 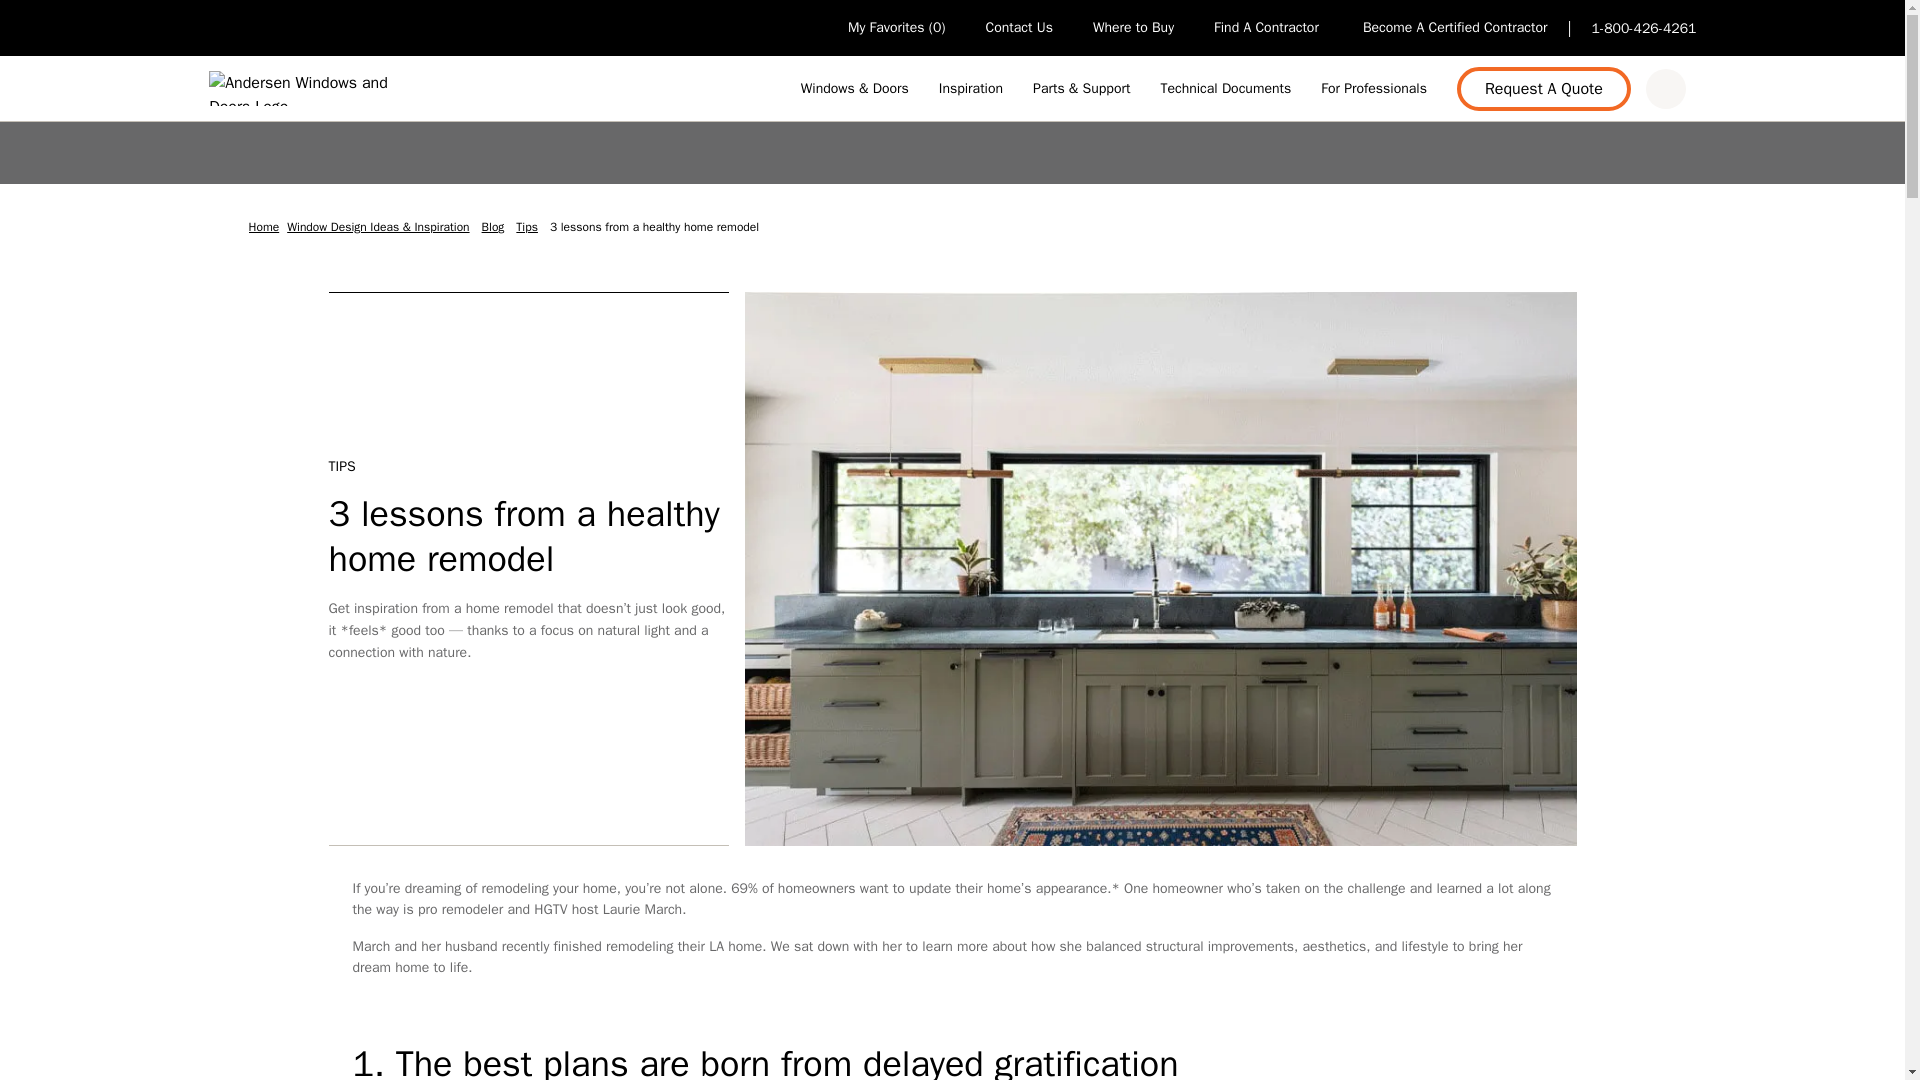 I want to click on Become A Certified Contractor, so click(x=1455, y=28).